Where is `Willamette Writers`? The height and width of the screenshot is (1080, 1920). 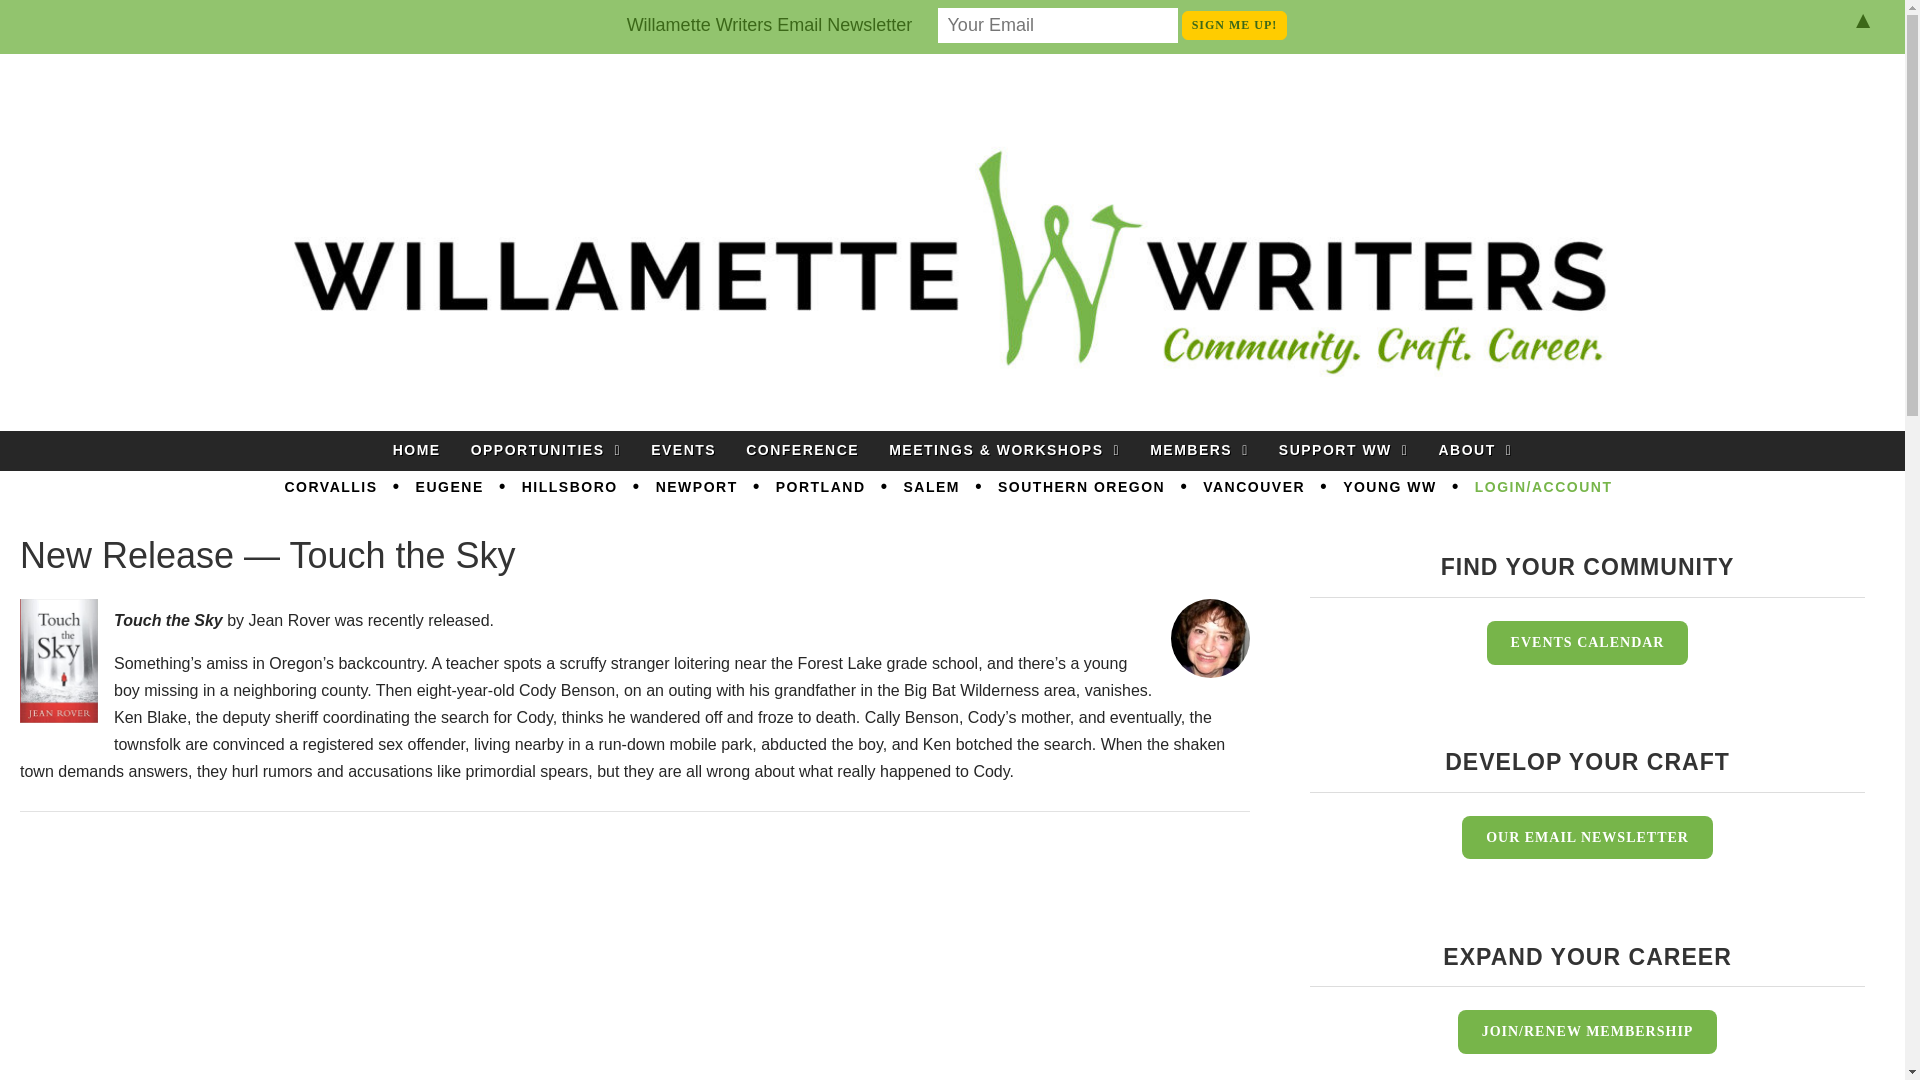
Willamette Writers is located at coordinates (202, 107).